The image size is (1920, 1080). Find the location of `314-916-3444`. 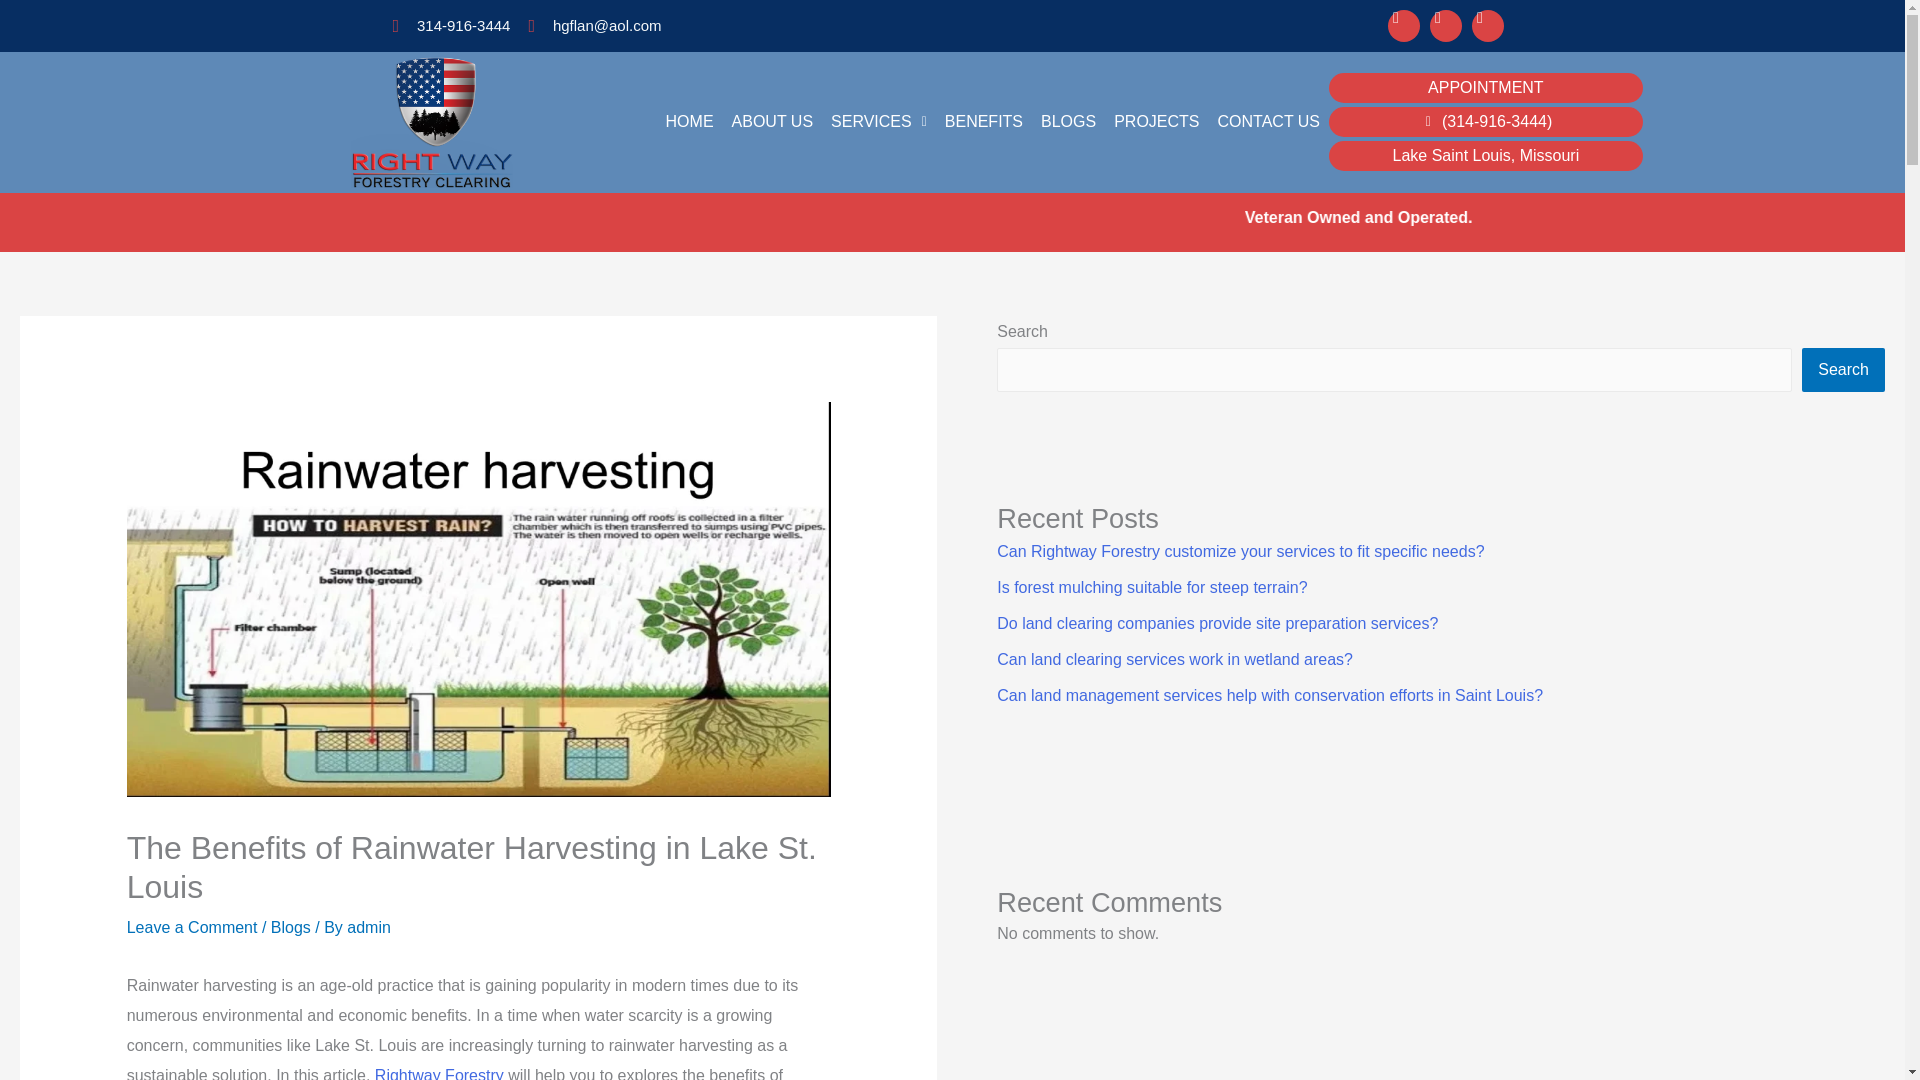

314-916-3444 is located at coordinates (450, 25).